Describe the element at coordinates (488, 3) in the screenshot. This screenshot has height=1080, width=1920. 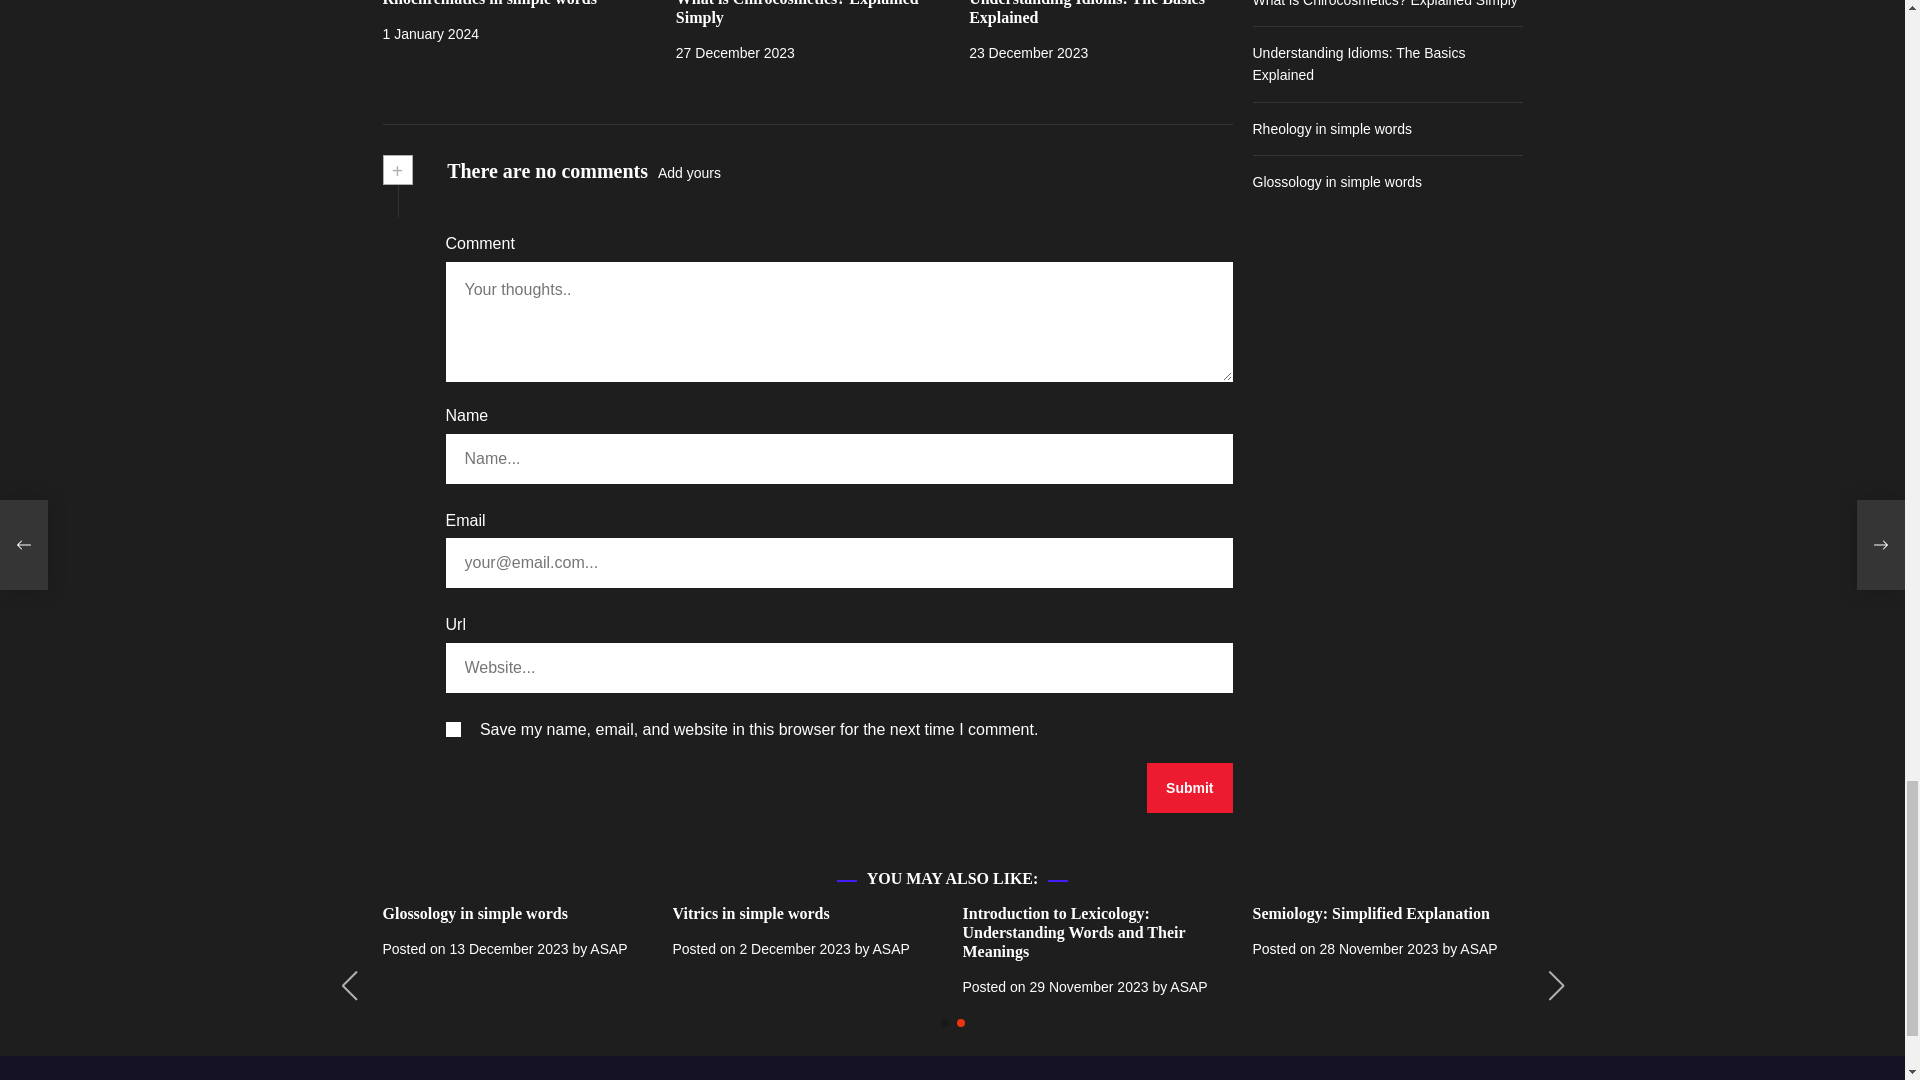
I see `Rhochrematics in simple words` at that location.